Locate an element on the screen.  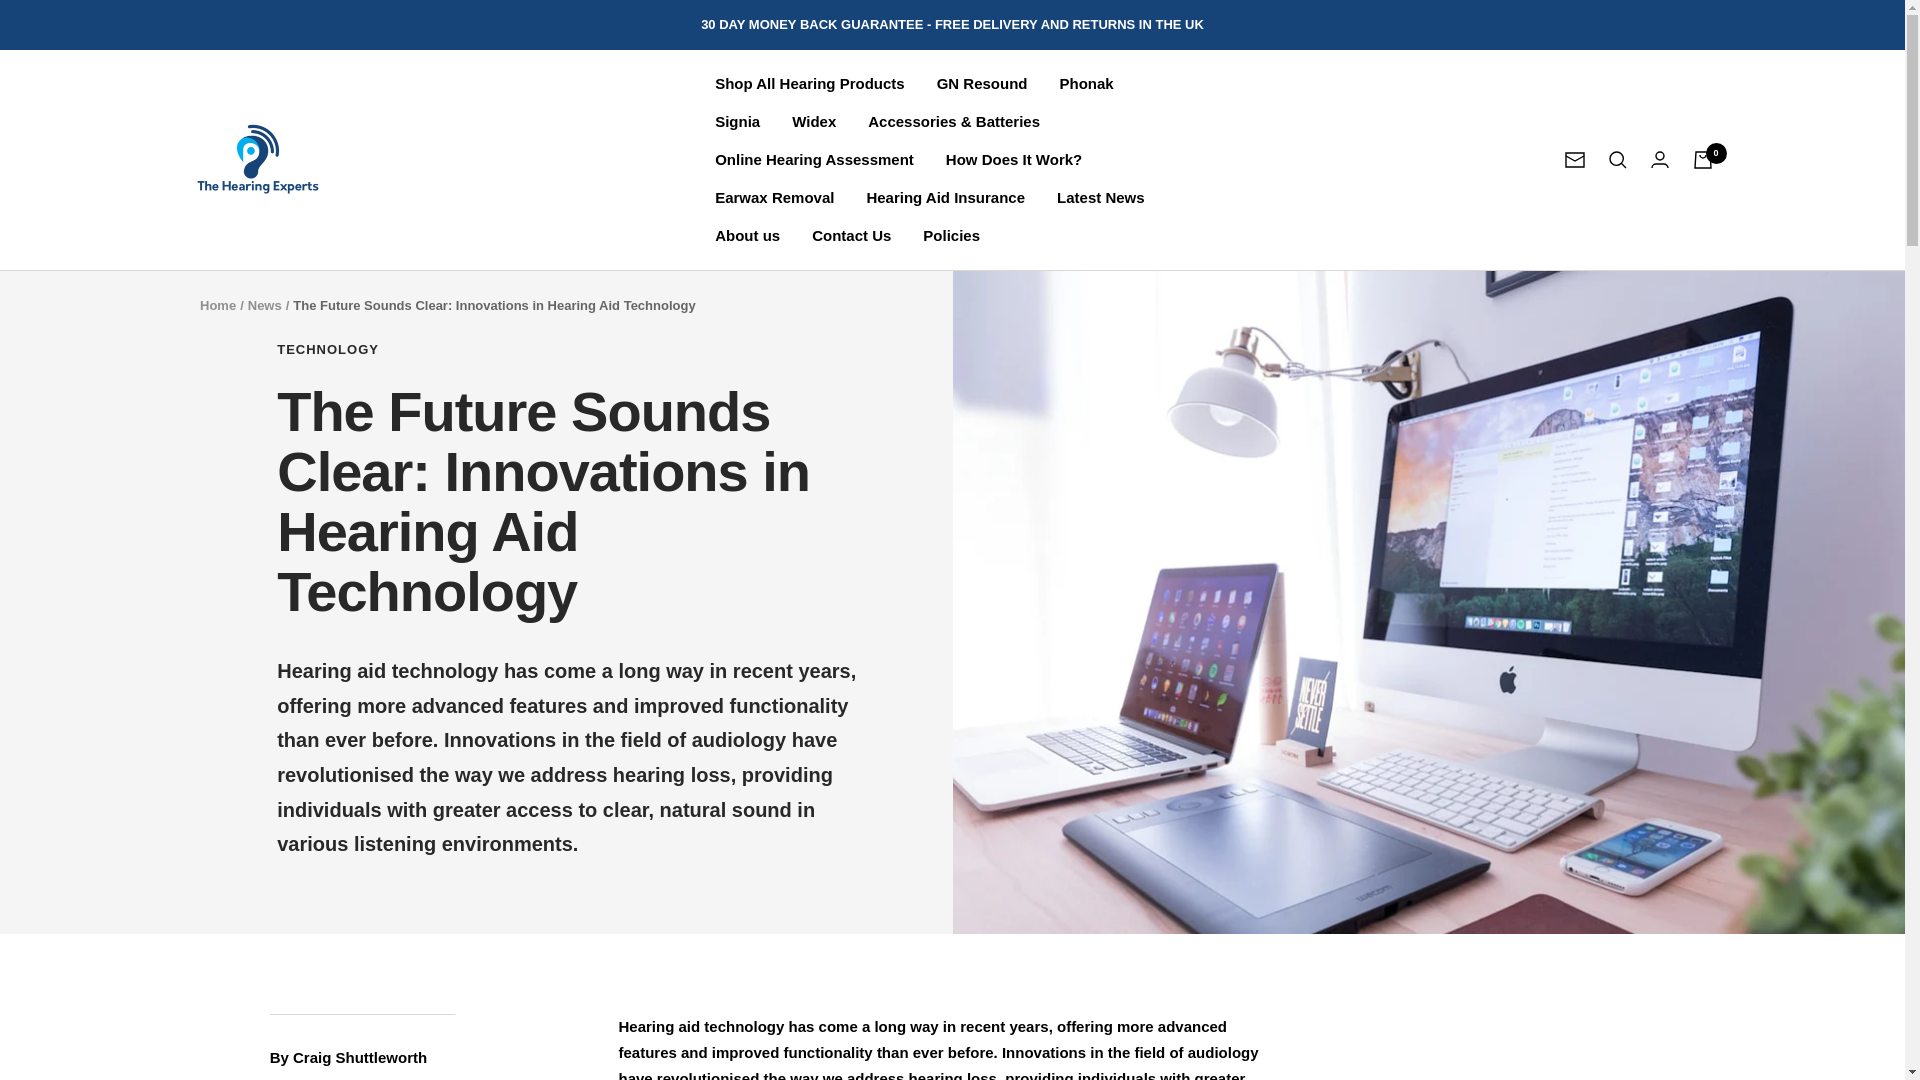
Widex is located at coordinates (813, 122).